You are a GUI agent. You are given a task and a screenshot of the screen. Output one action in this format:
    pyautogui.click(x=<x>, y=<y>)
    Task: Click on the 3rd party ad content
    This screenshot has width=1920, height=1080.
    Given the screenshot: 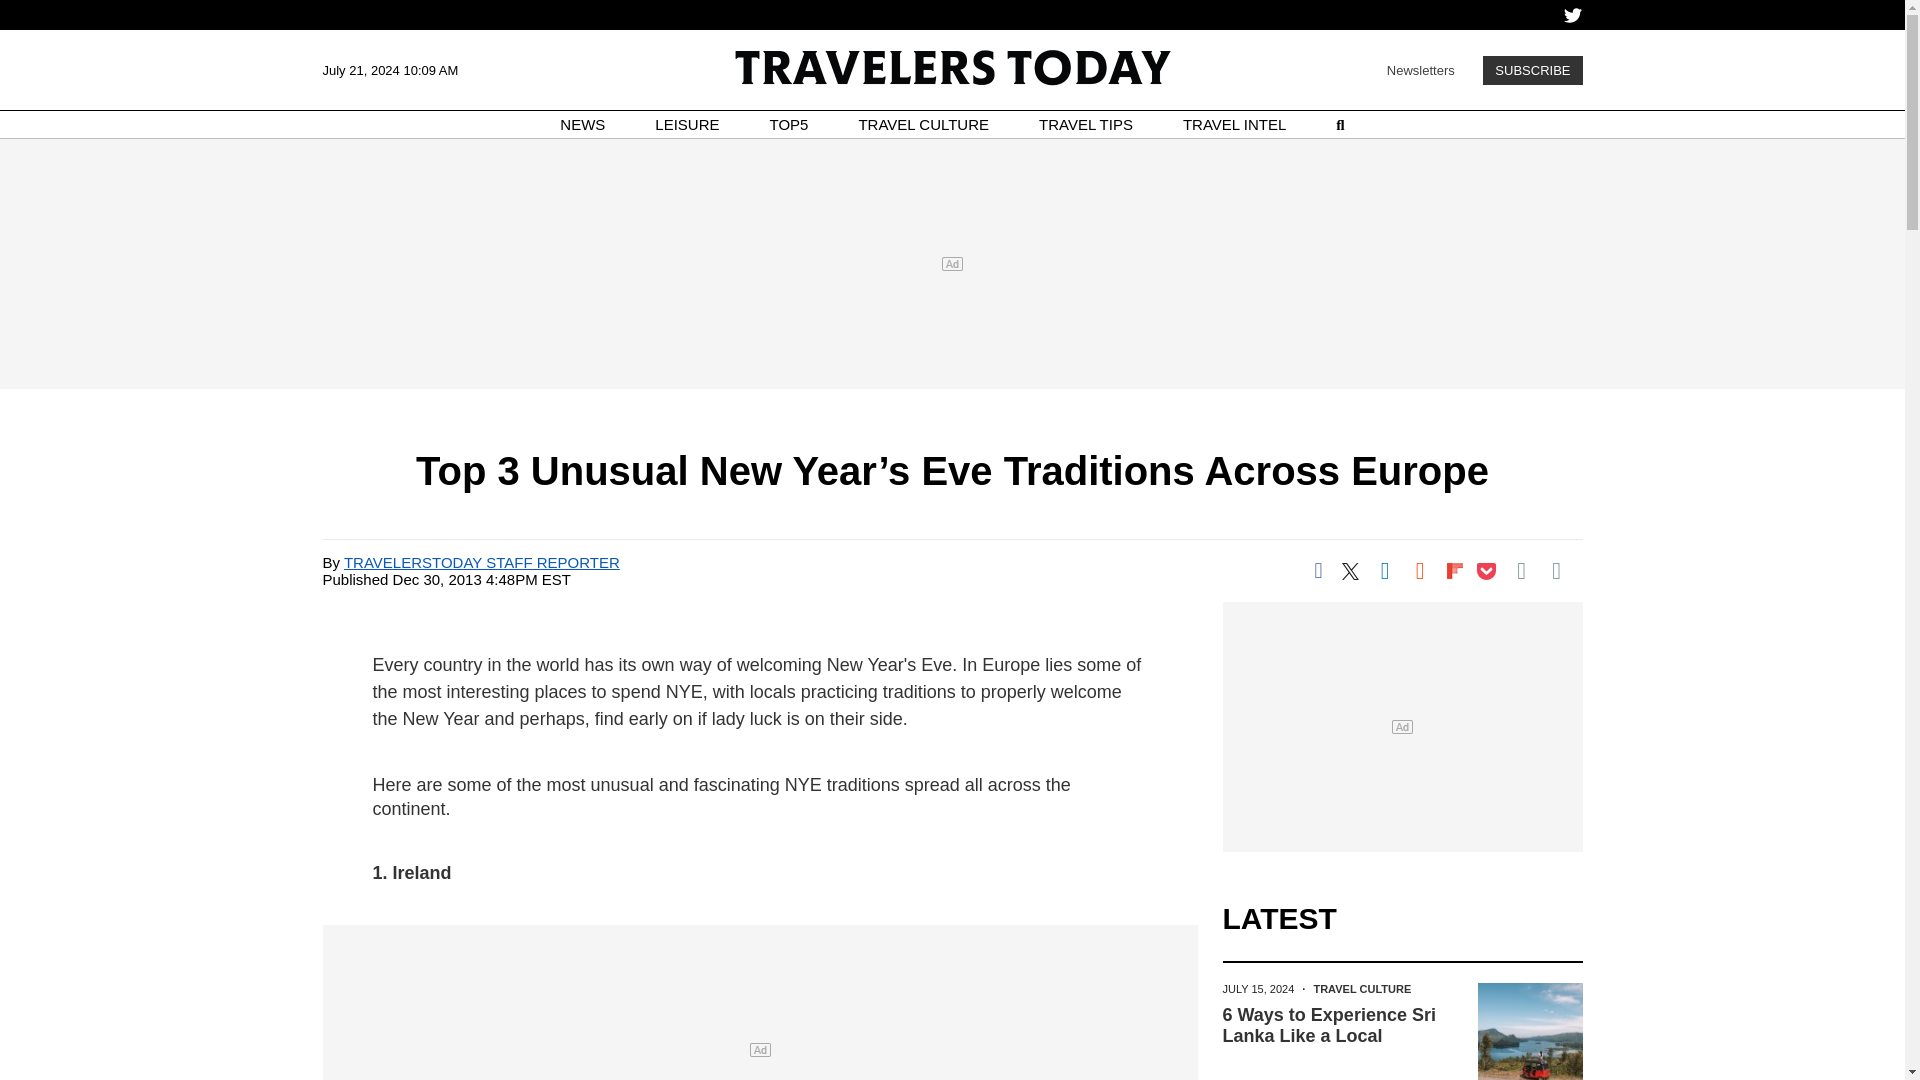 What is the action you would take?
    pyautogui.click(x=951, y=264)
    